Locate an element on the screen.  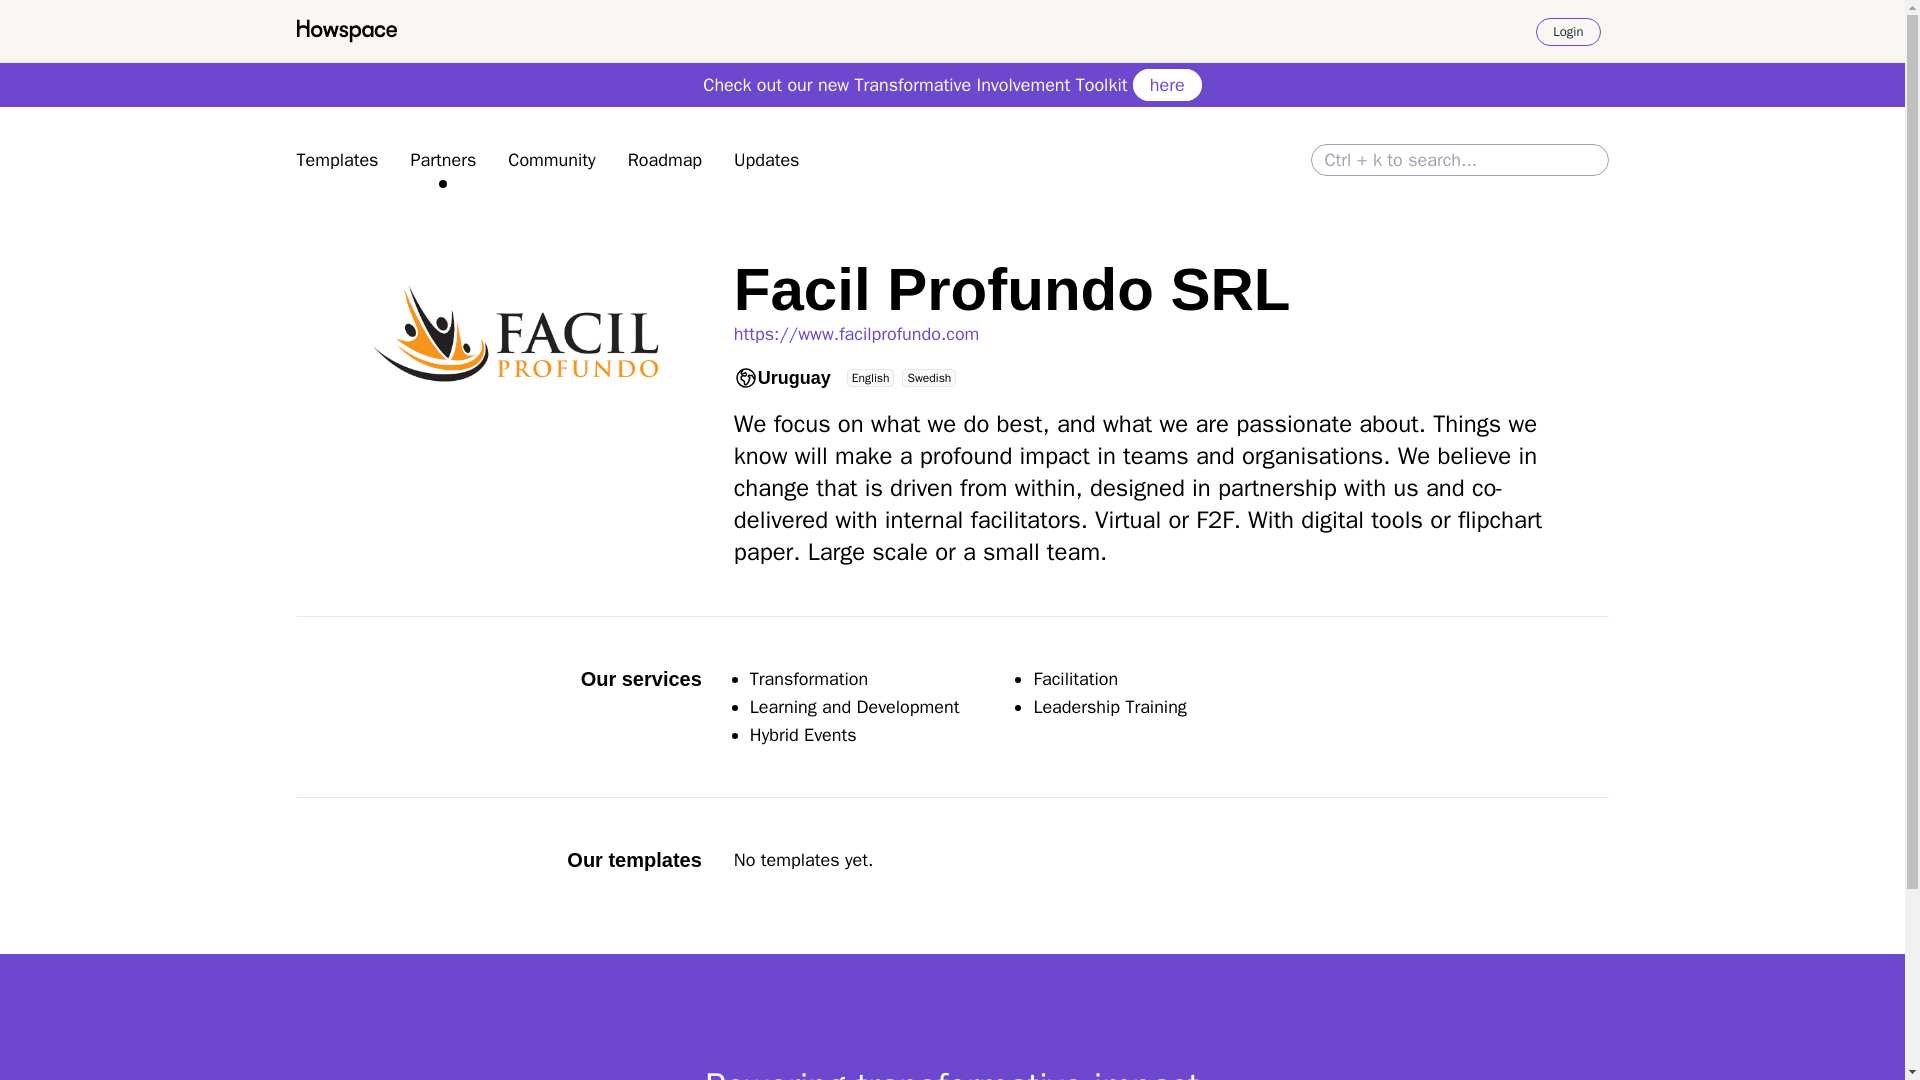
Login is located at coordinates (1568, 32).